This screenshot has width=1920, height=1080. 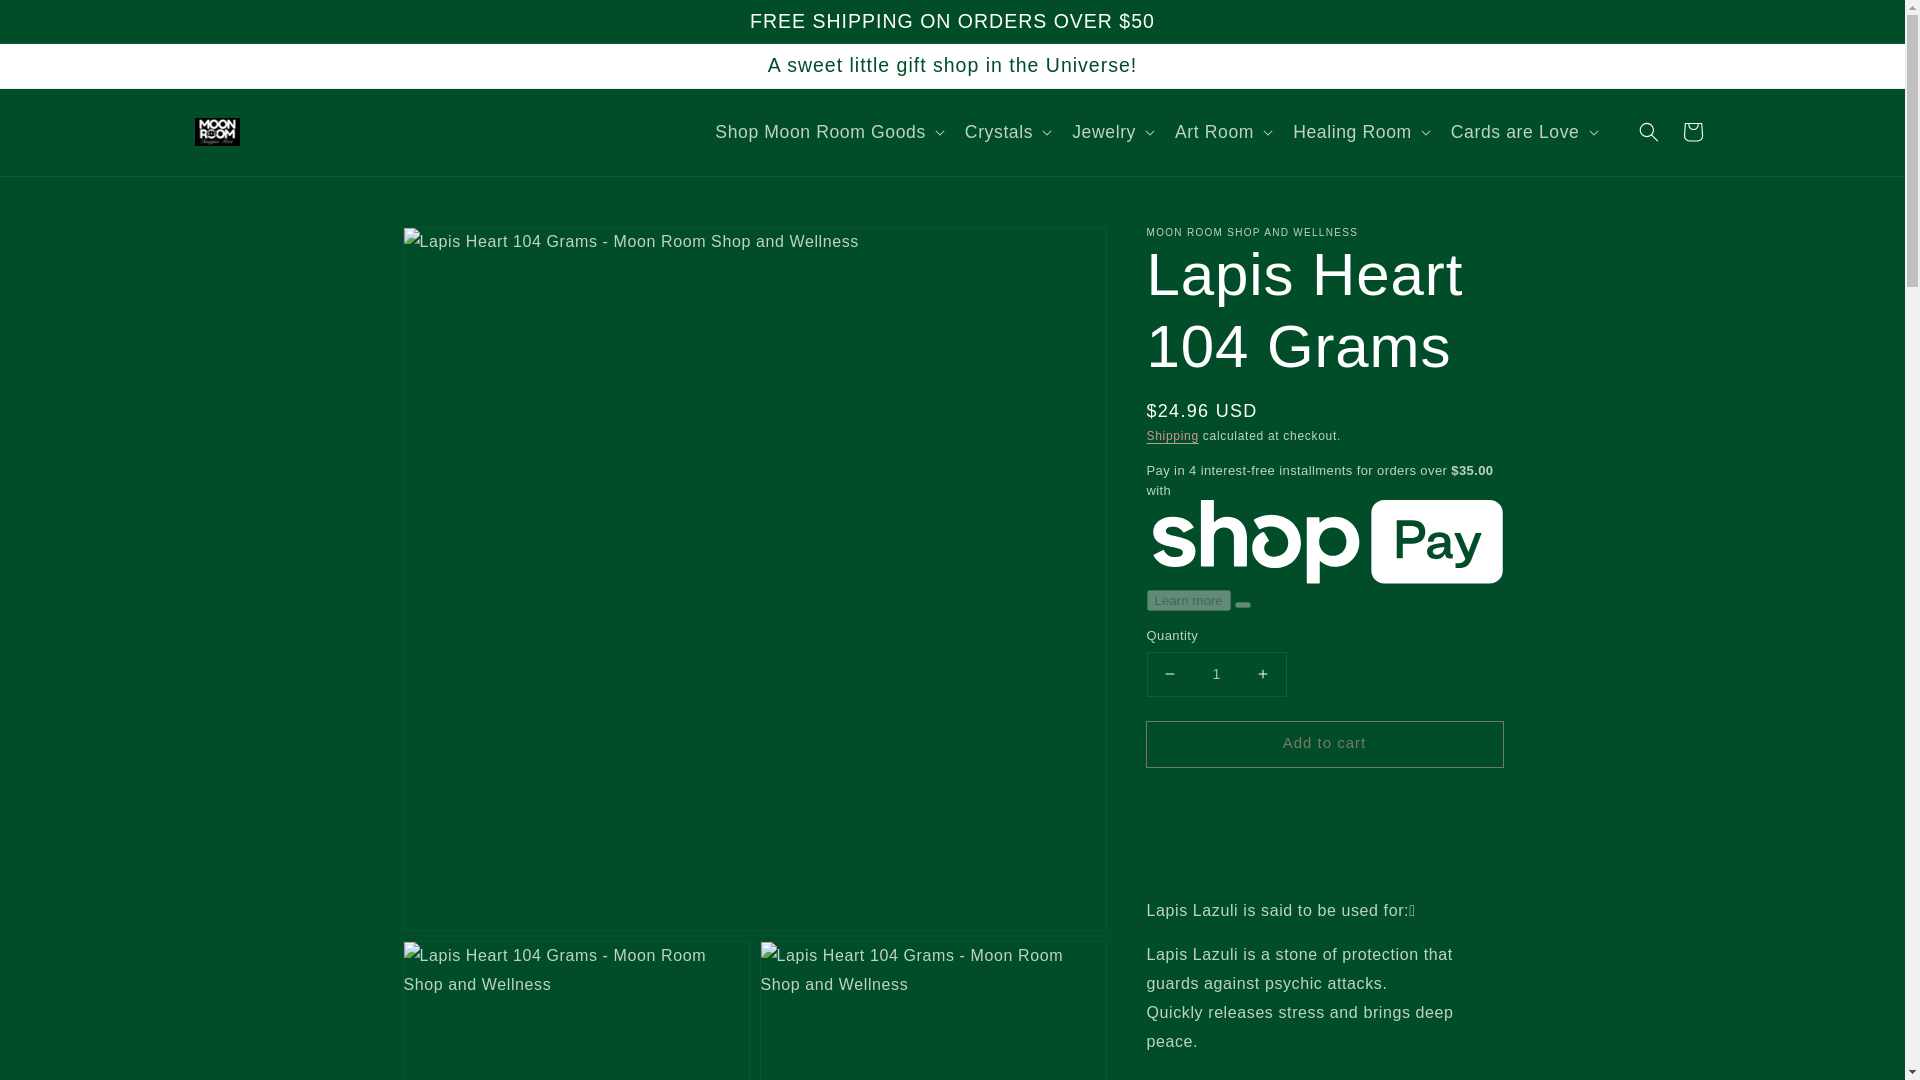 I want to click on 1, so click(x=1216, y=674).